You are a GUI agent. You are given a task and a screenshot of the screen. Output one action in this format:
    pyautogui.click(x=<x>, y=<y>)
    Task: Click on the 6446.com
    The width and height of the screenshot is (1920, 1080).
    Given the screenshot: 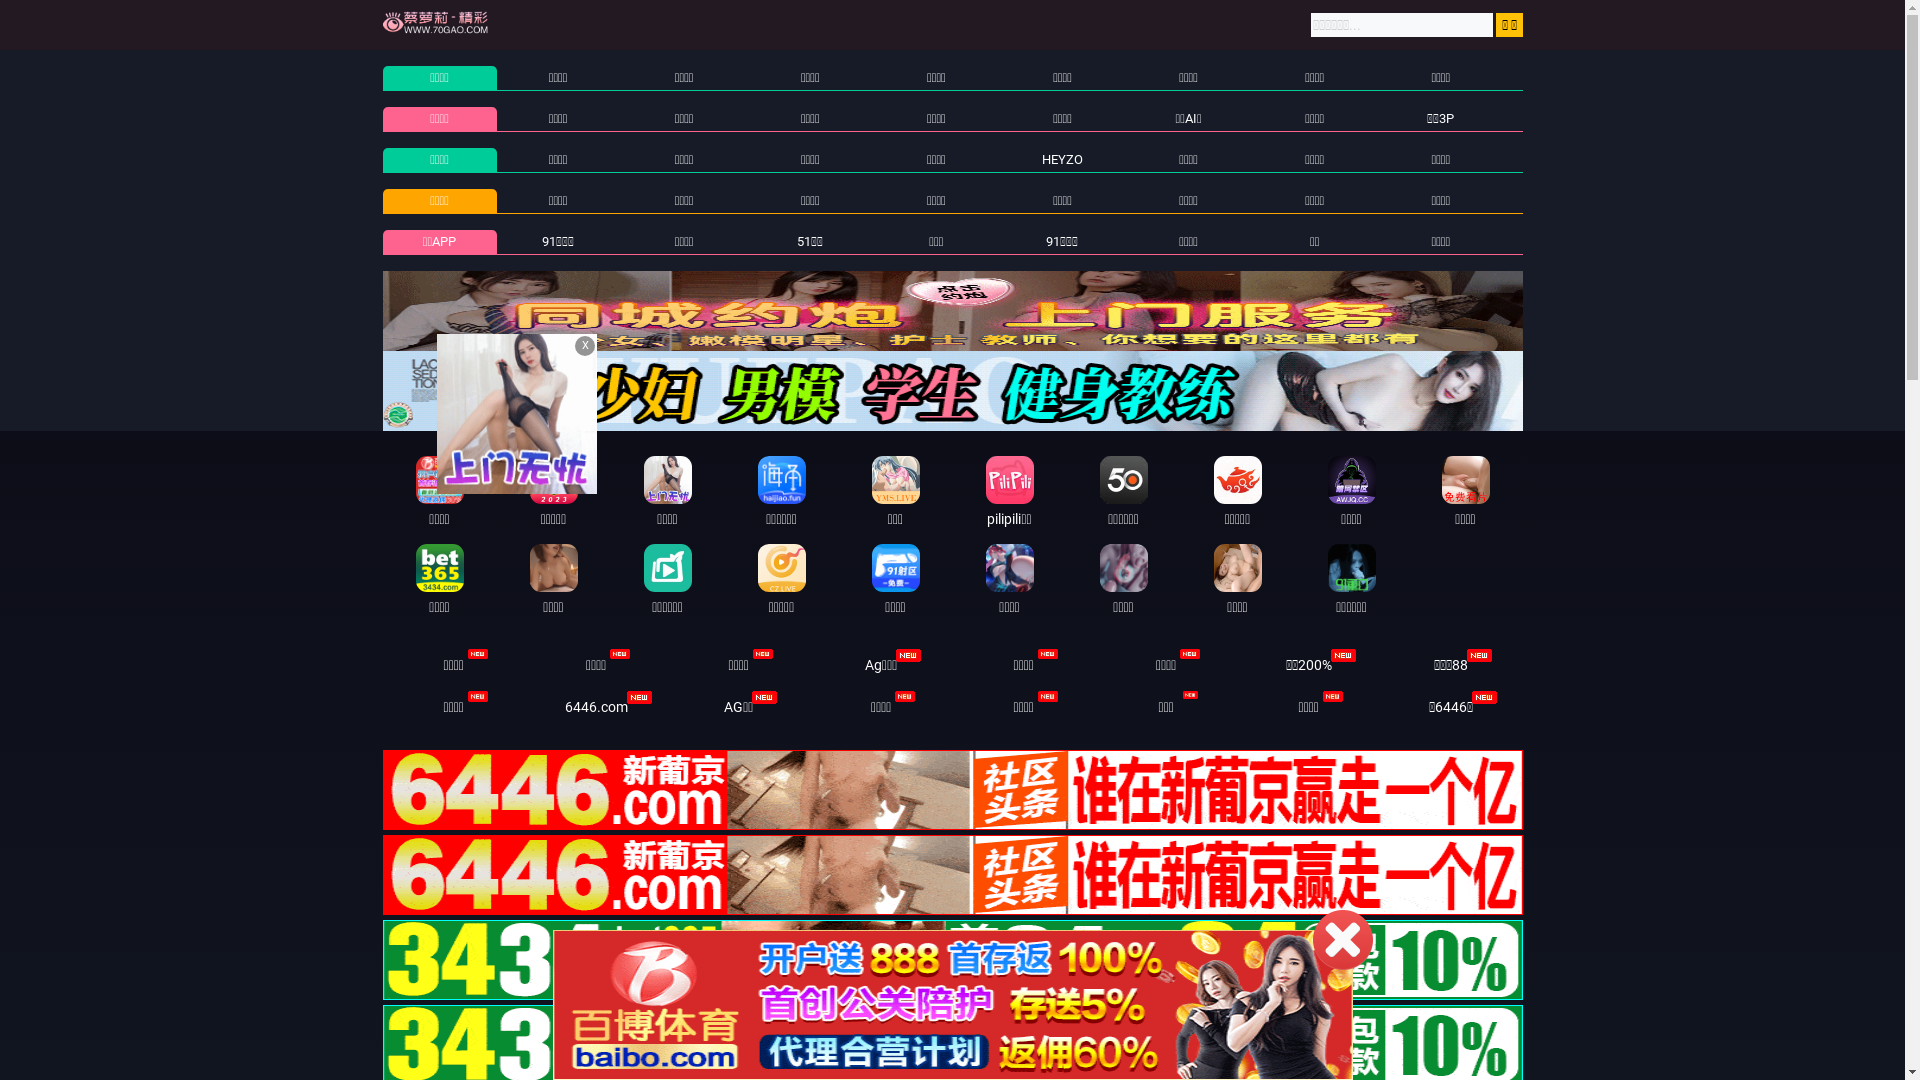 What is the action you would take?
    pyautogui.click(x=596, y=707)
    